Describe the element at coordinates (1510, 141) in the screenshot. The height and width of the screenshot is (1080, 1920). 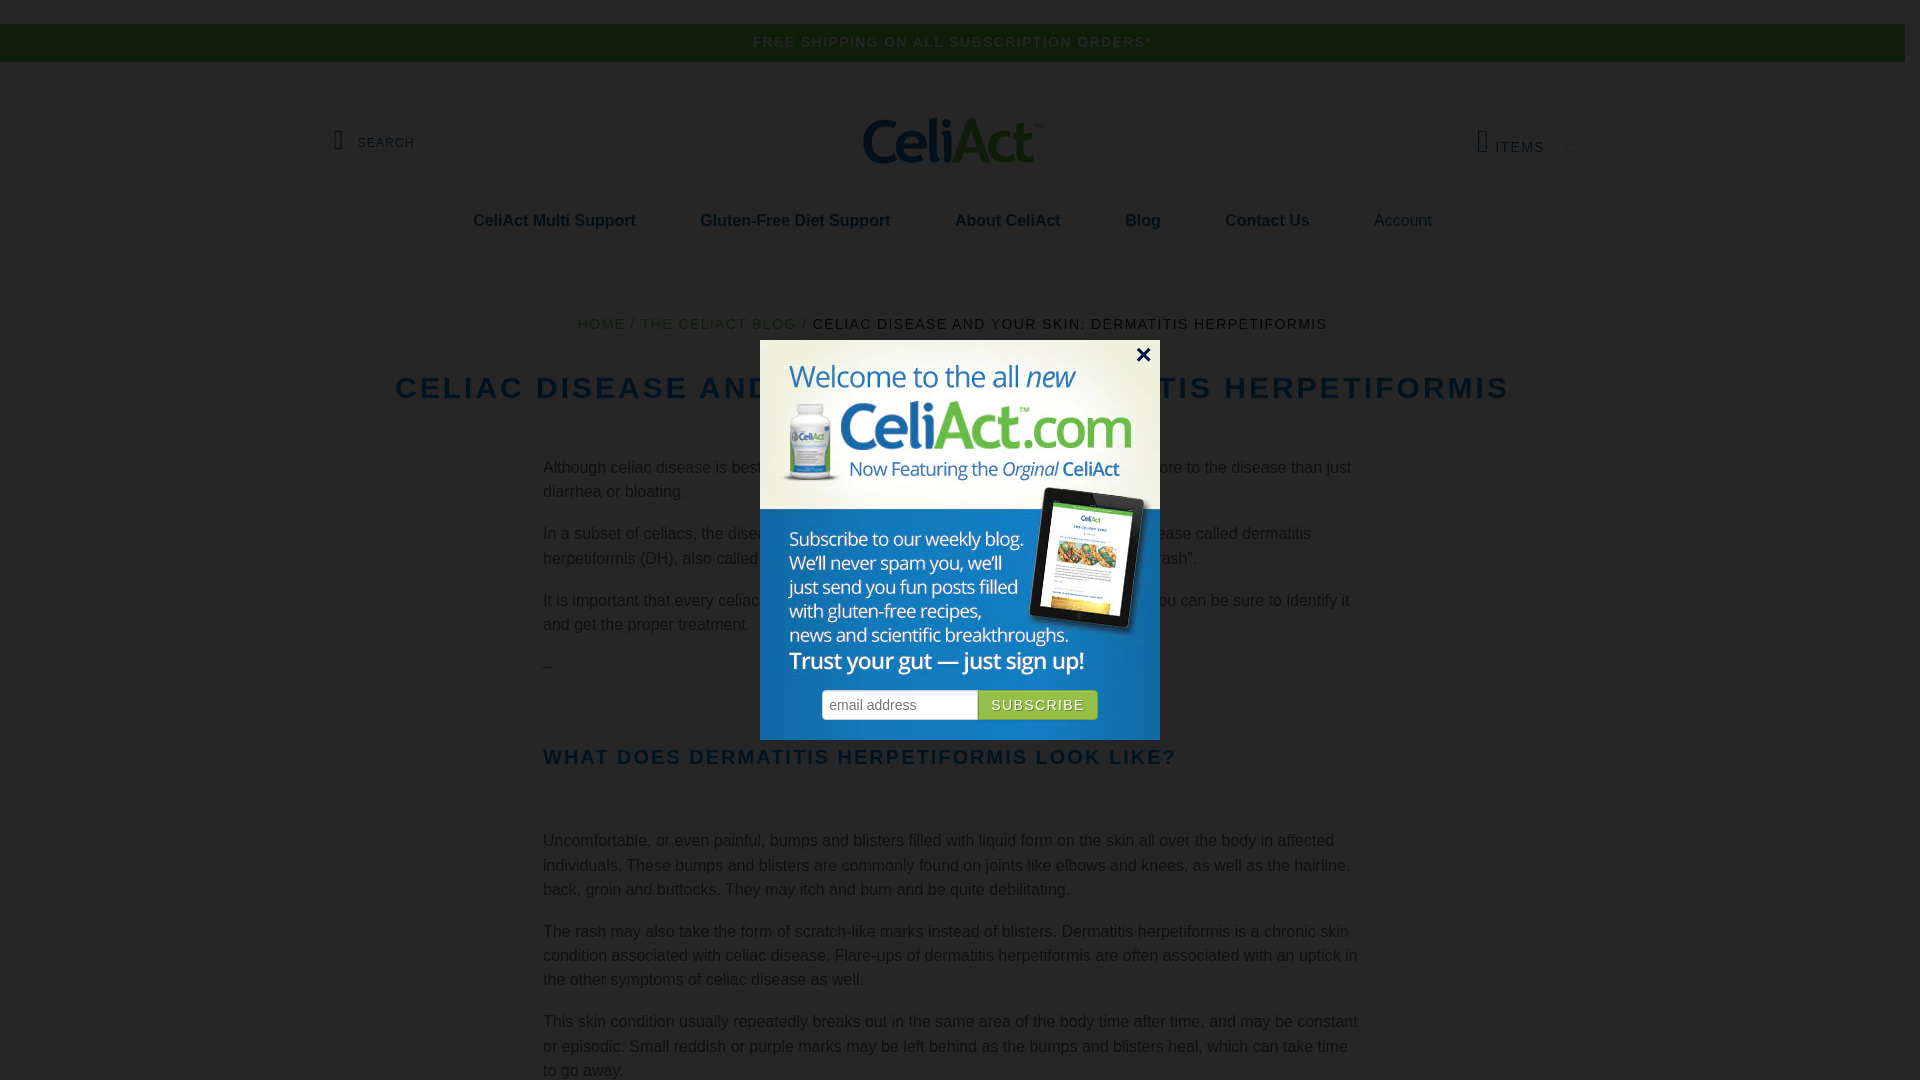
I see `About CeliAct` at that location.